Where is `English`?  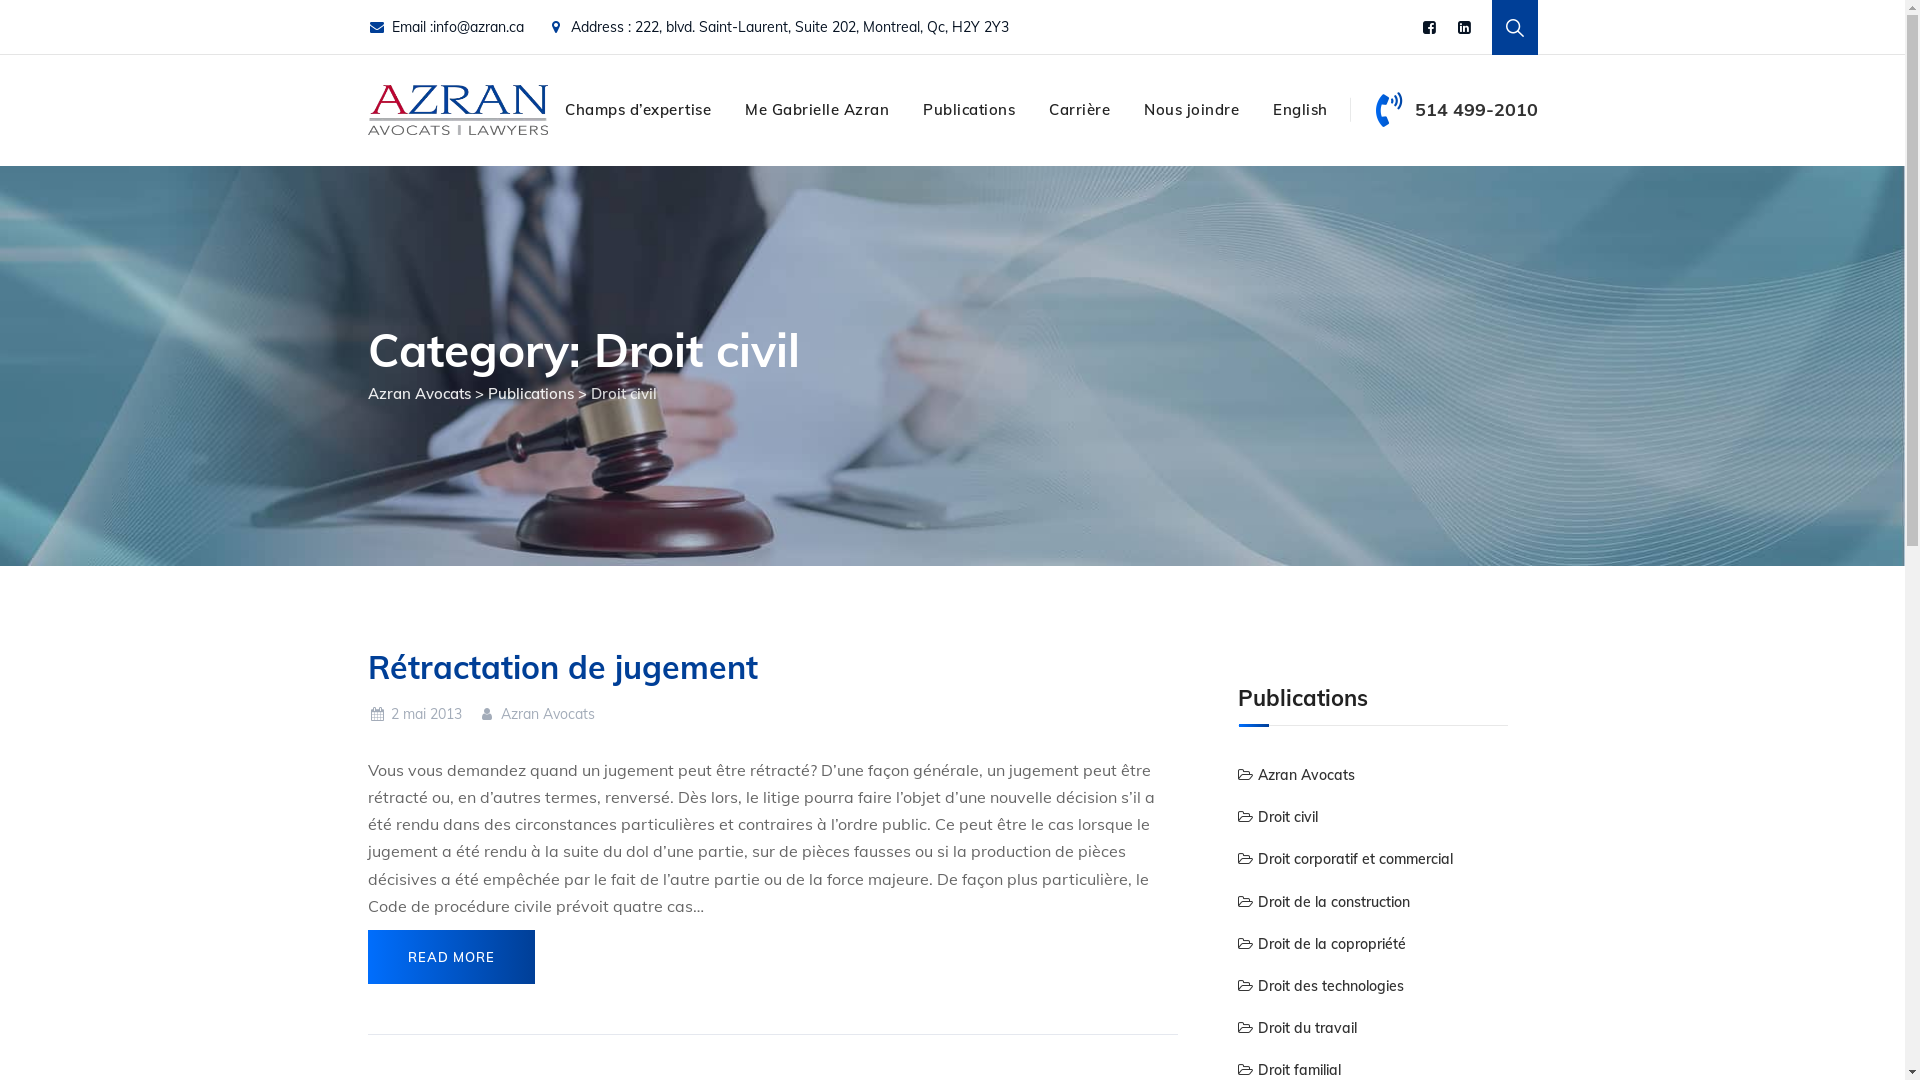
English is located at coordinates (1300, 110).